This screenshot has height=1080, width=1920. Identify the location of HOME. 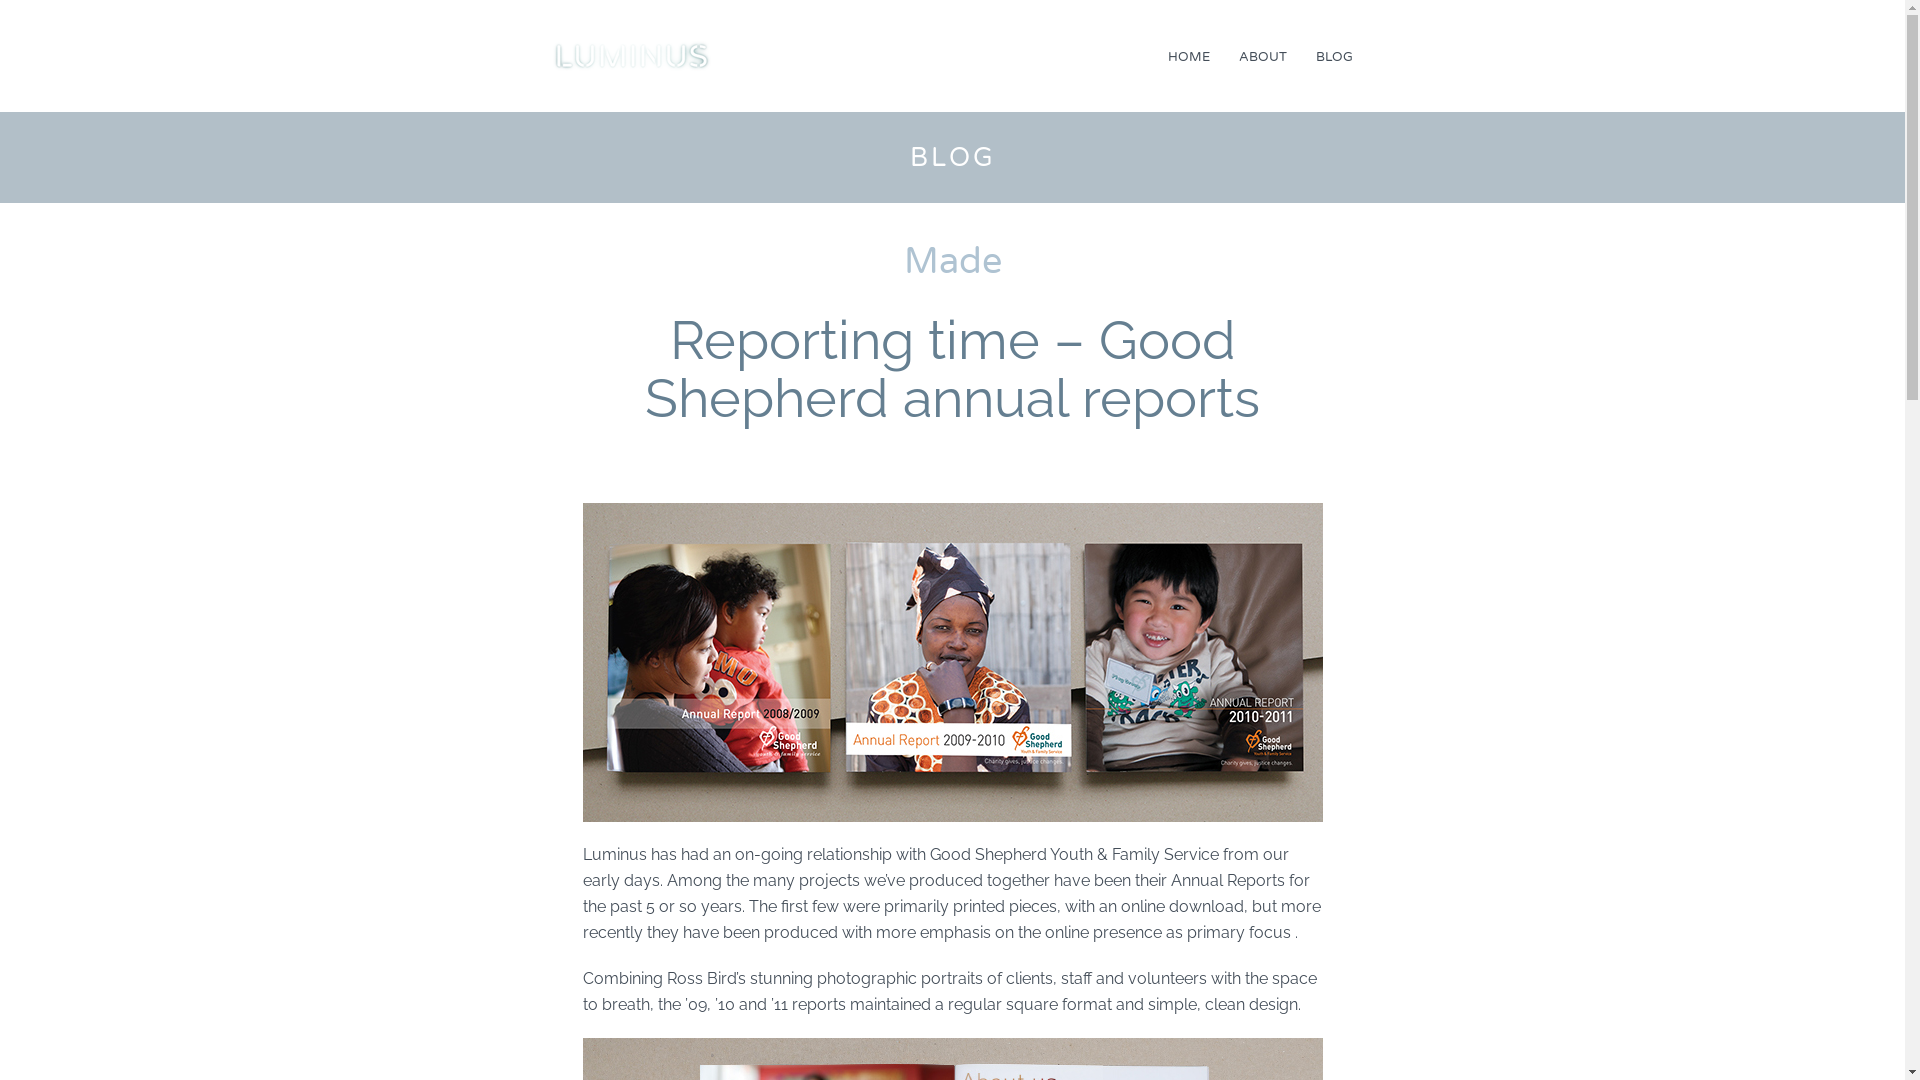
(1189, 58).